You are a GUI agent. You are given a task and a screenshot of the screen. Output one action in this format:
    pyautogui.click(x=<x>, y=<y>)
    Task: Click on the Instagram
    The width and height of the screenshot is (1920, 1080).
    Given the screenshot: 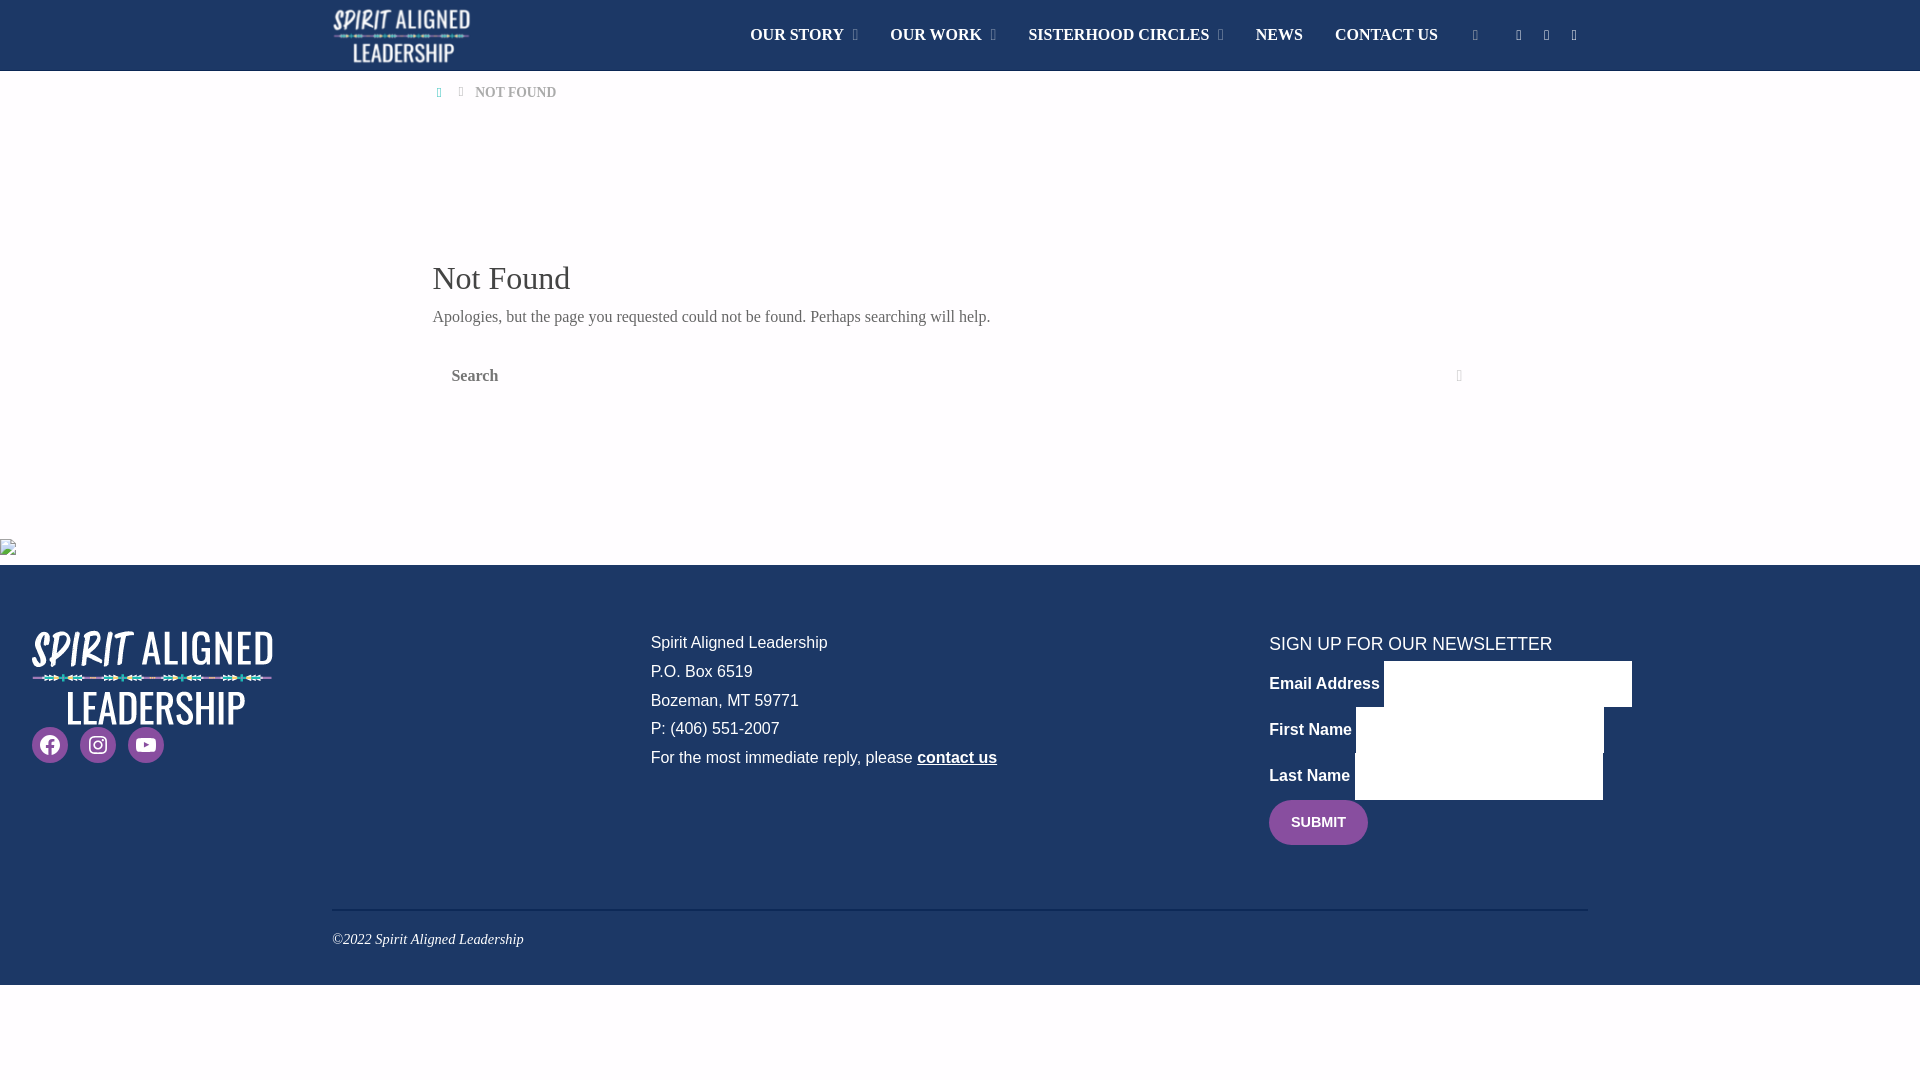 What is the action you would take?
    pyautogui.click(x=1546, y=35)
    